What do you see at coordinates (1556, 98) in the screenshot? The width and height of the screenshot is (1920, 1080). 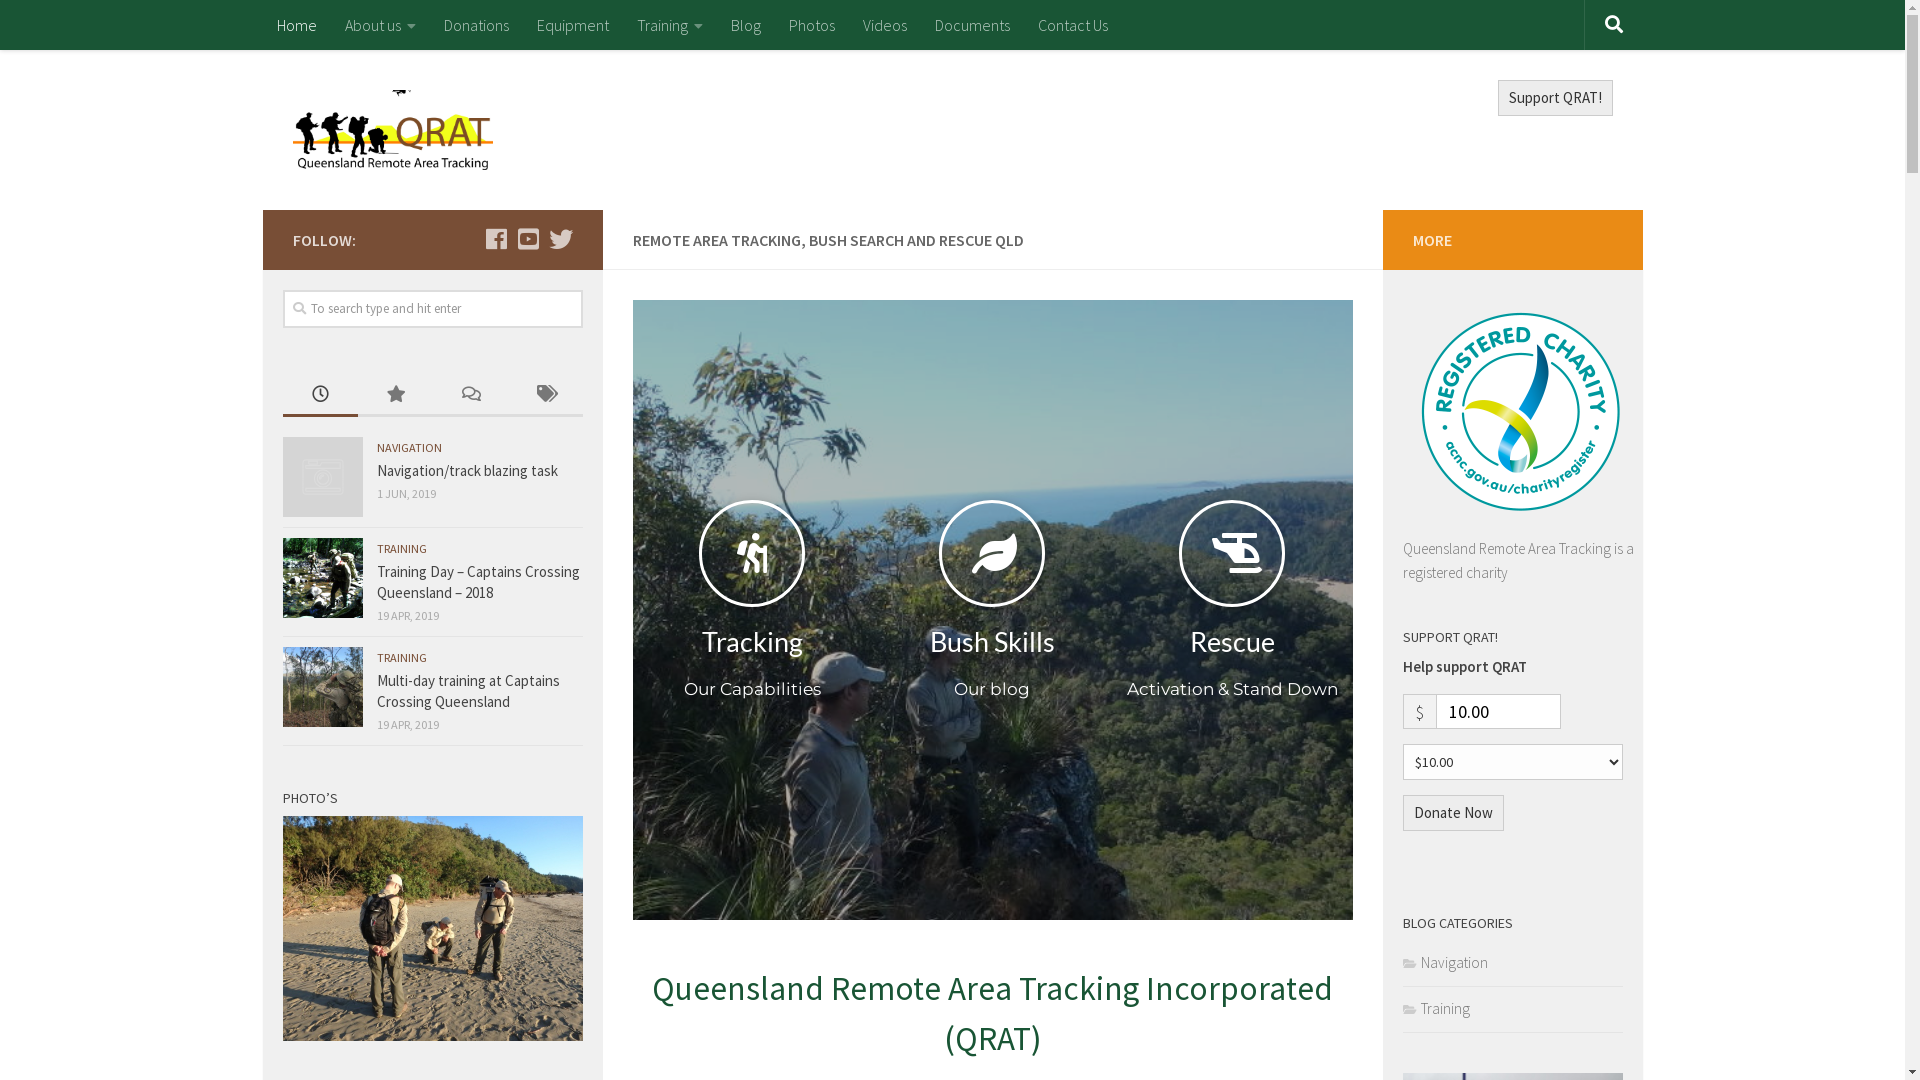 I see `Support QRAT!` at bounding box center [1556, 98].